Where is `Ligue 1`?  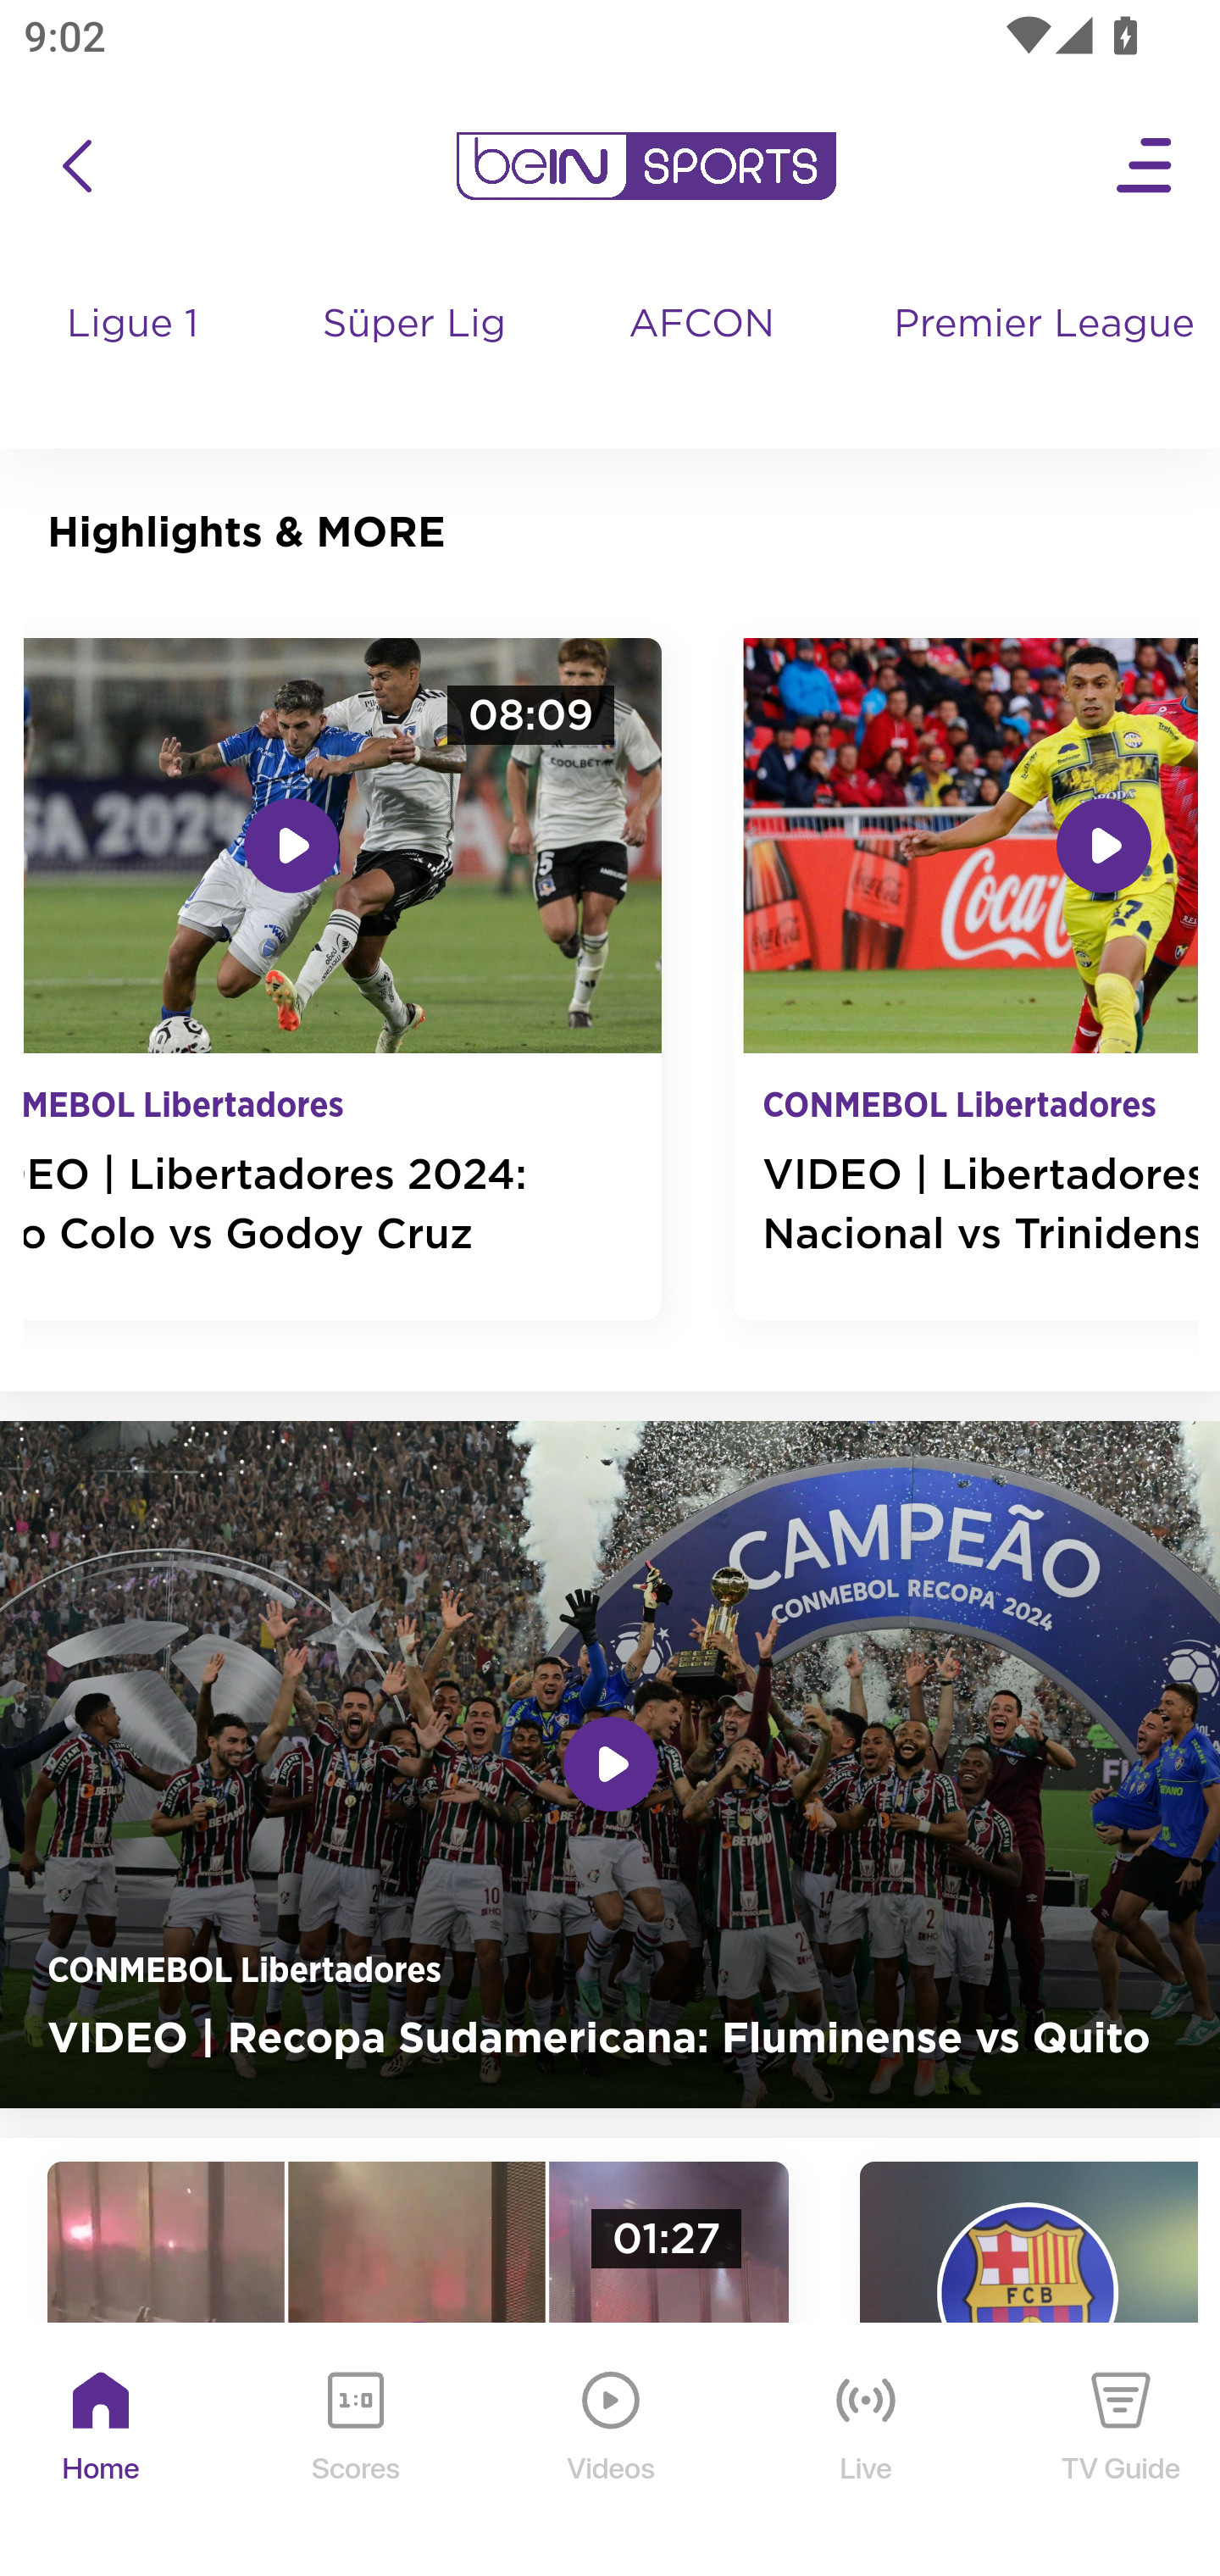 Ligue 1 is located at coordinates (134, 356).